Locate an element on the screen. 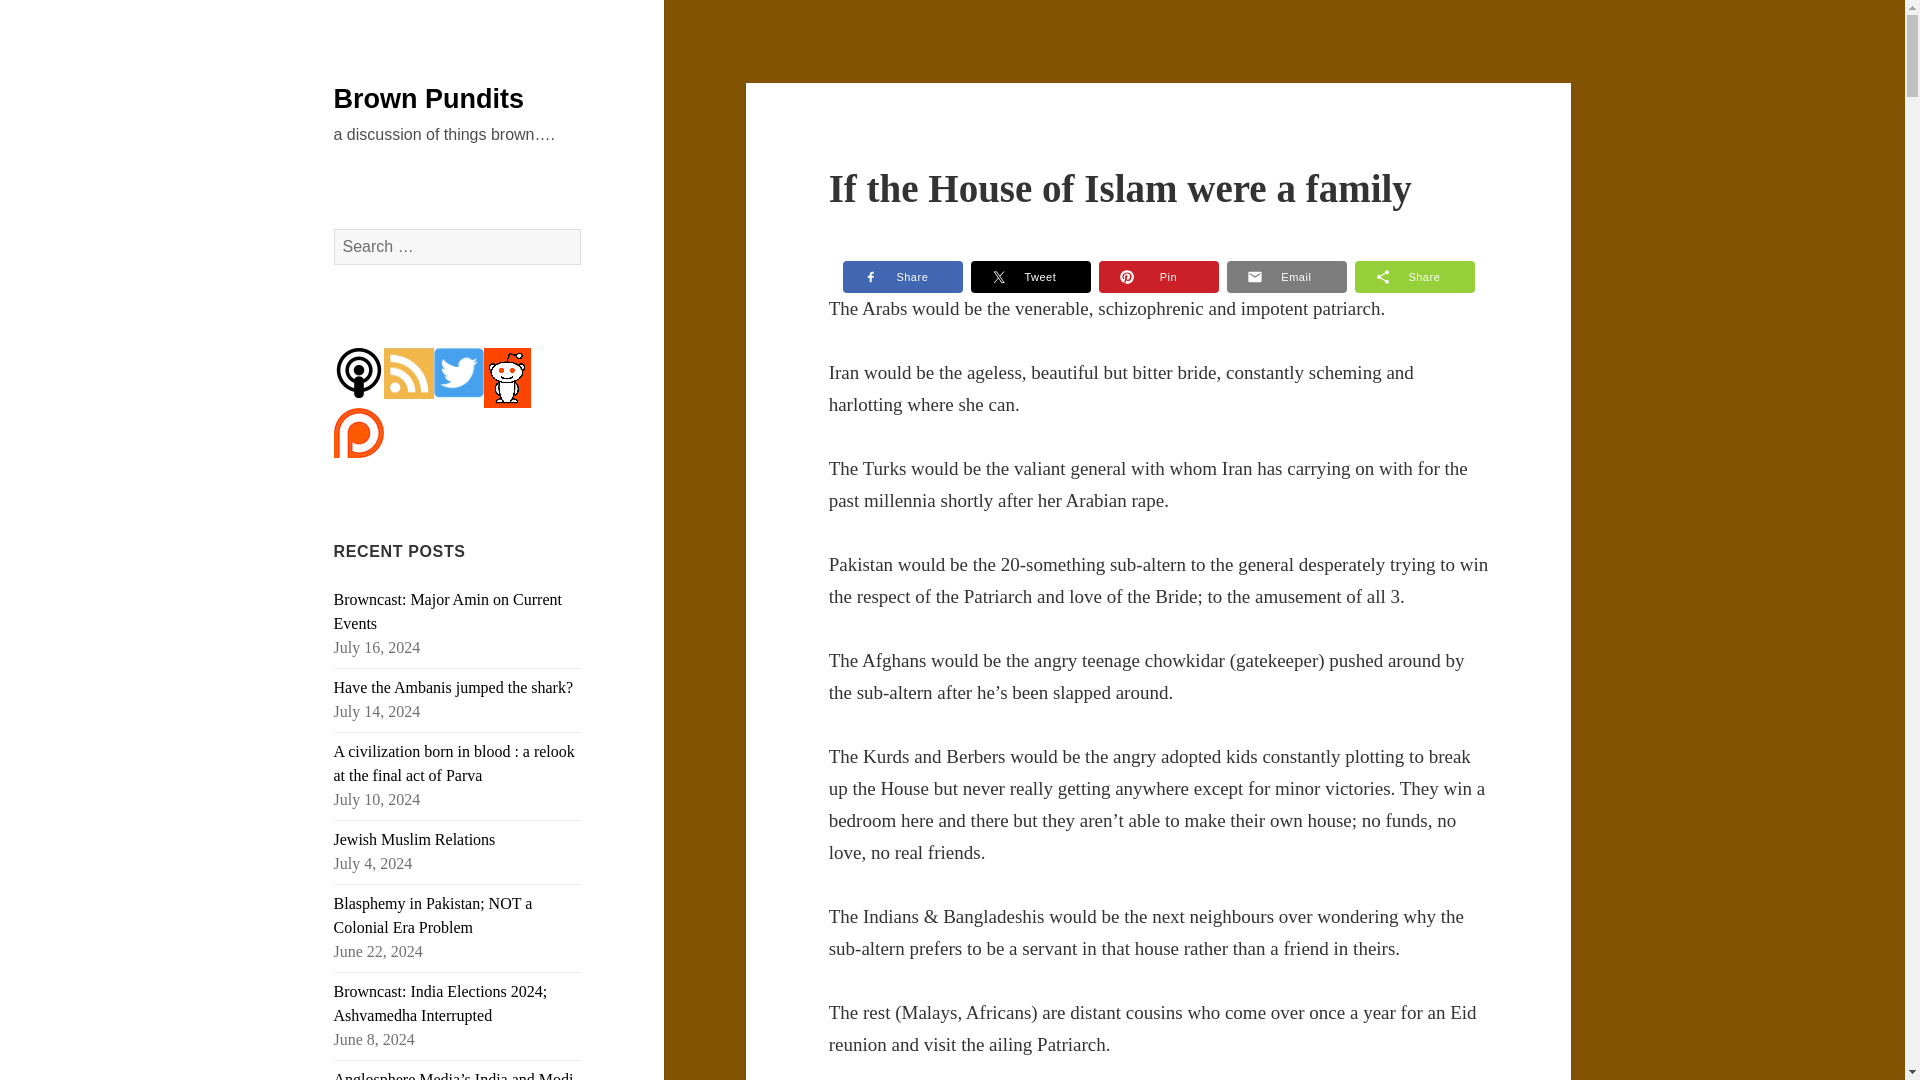 The width and height of the screenshot is (1920, 1080). Jewish Muslim Relations is located at coordinates (414, 838).